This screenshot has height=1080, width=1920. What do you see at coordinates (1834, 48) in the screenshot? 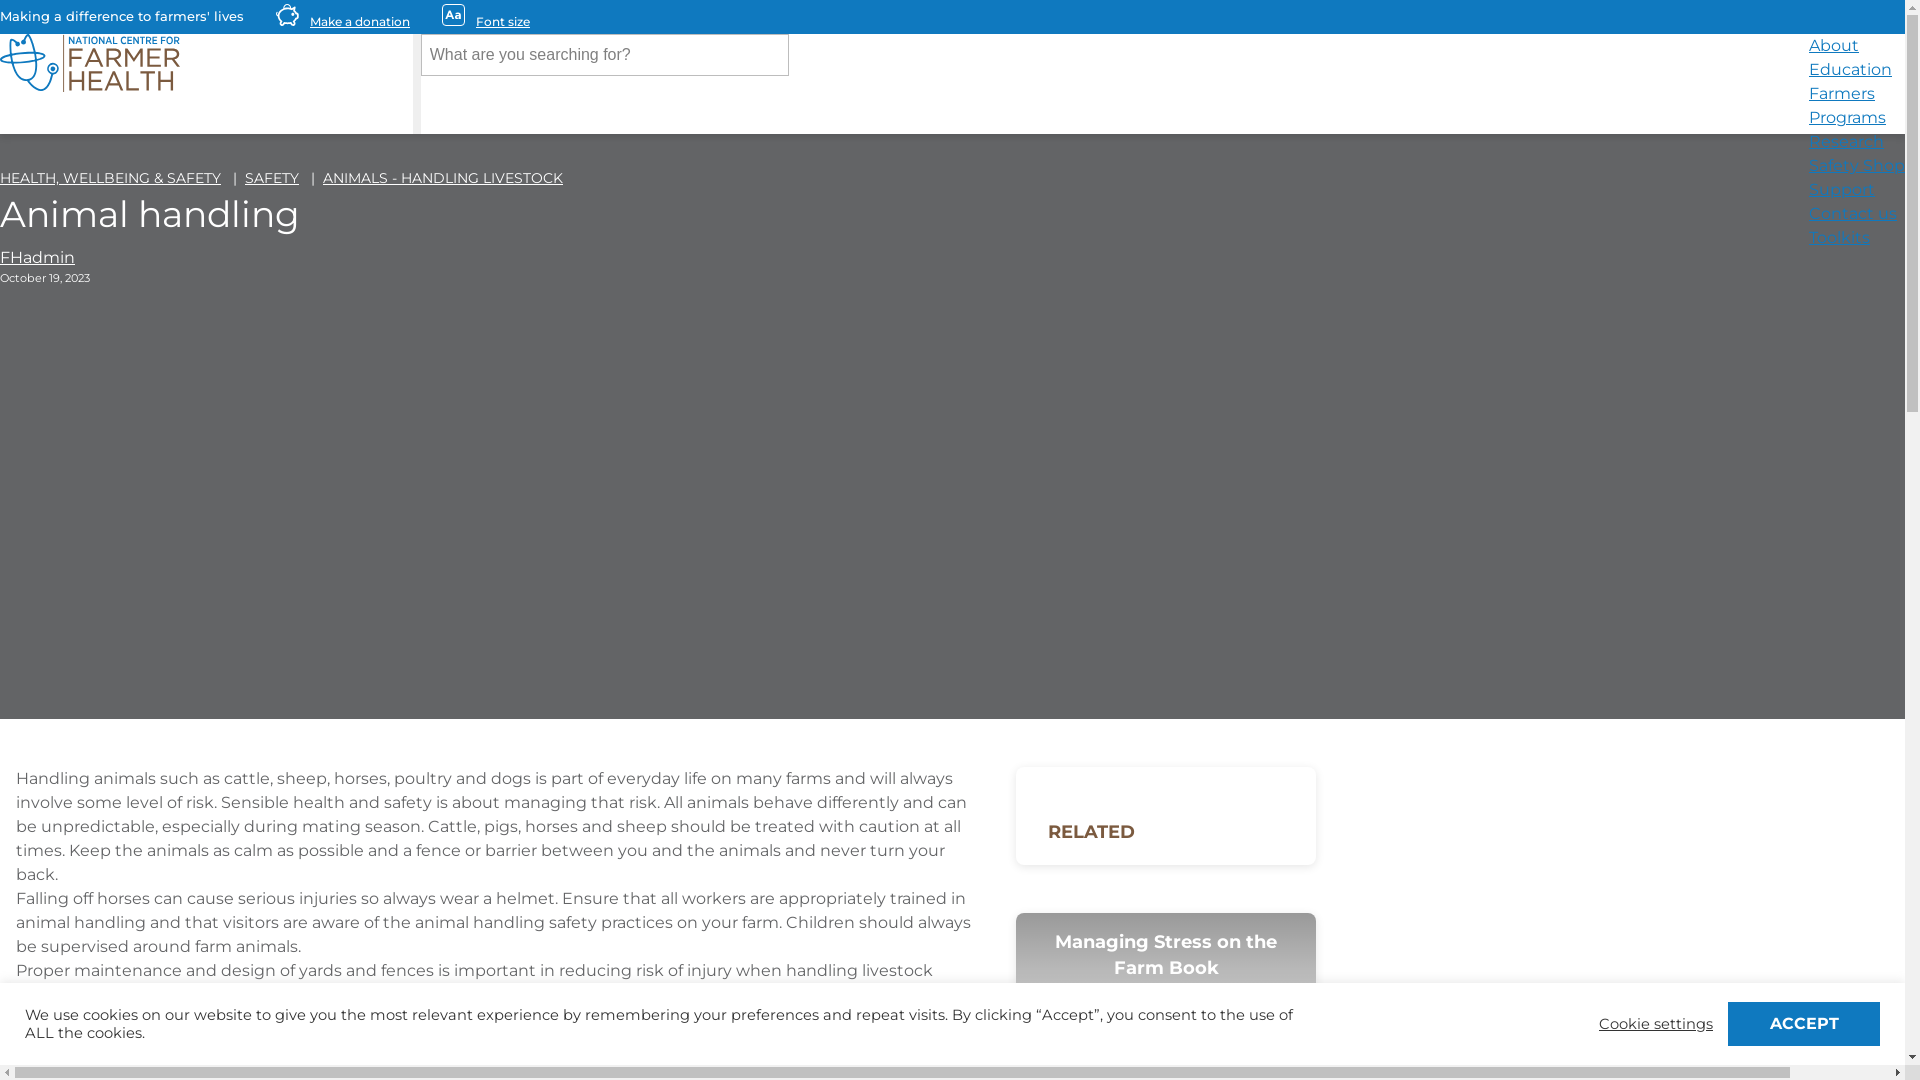
I see `About` at bounding box center [1834, 48].